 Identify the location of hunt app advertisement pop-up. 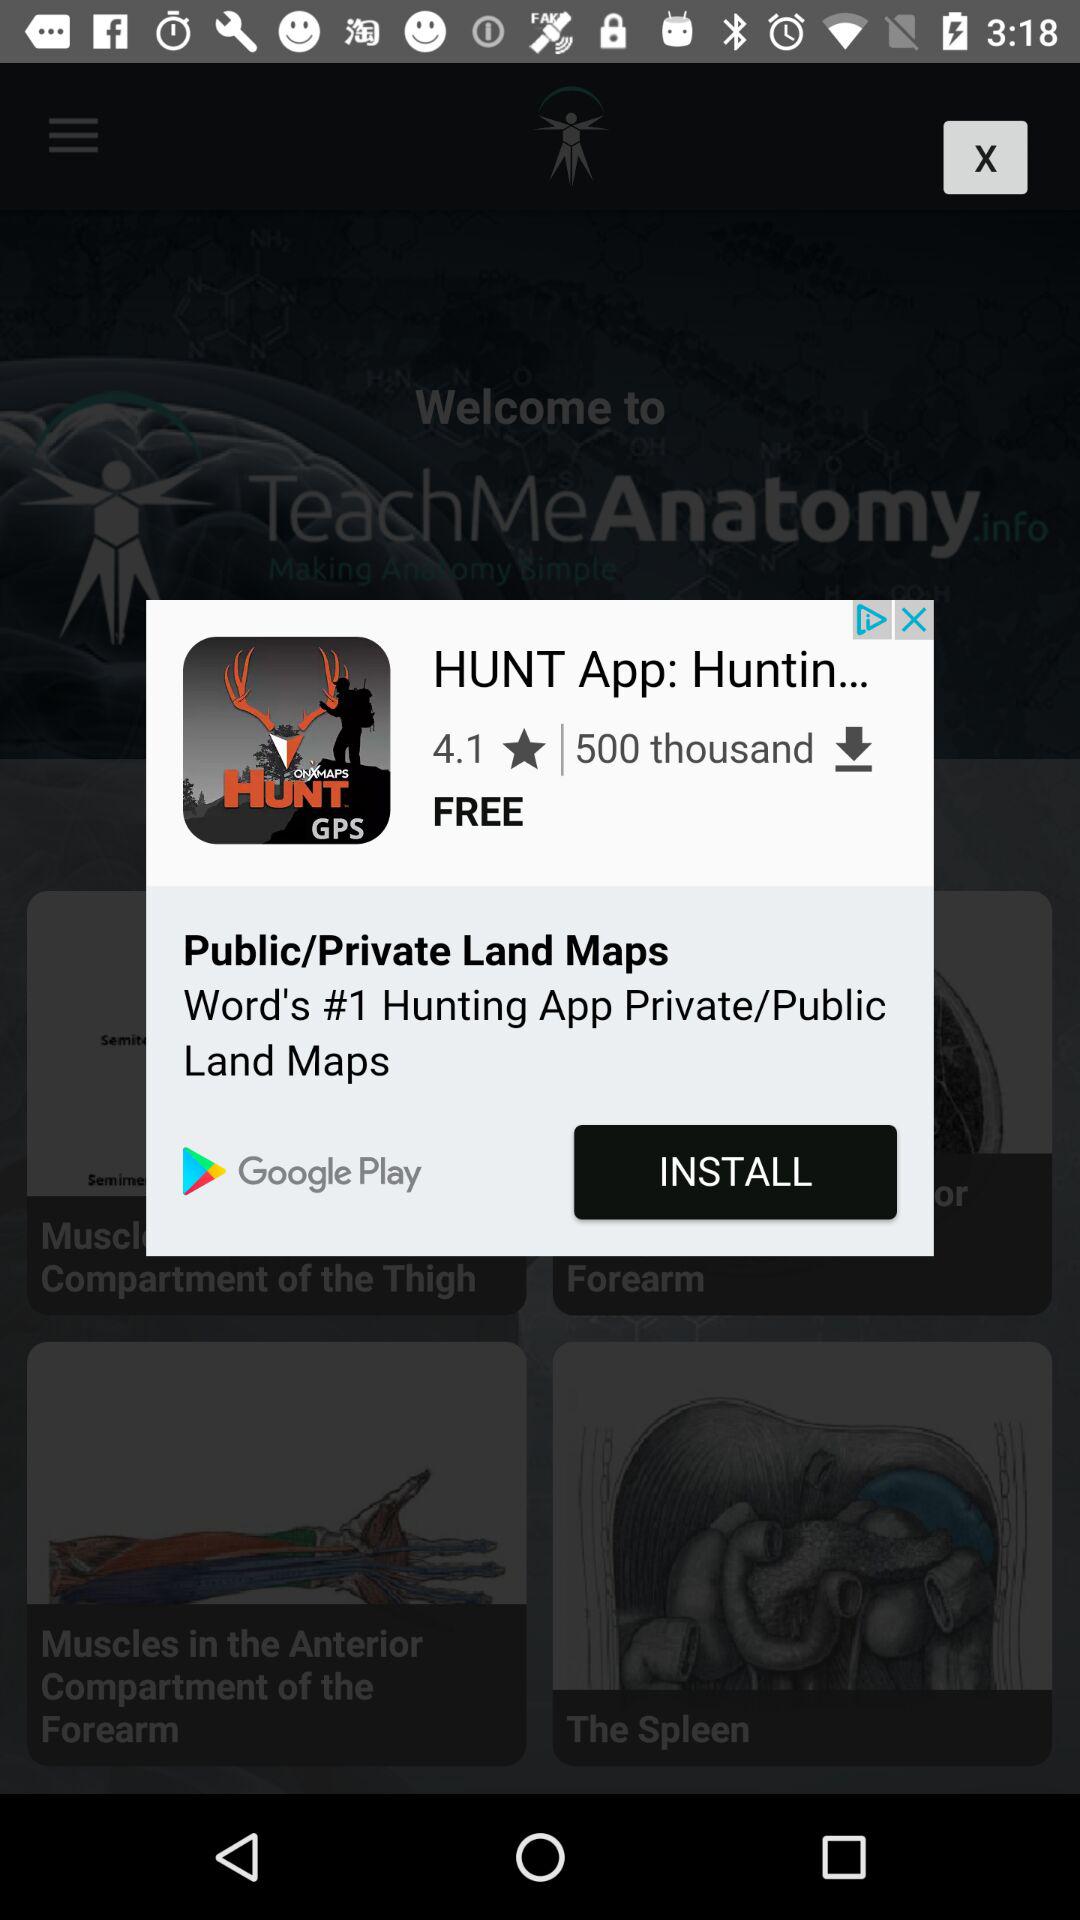
(540, 928).